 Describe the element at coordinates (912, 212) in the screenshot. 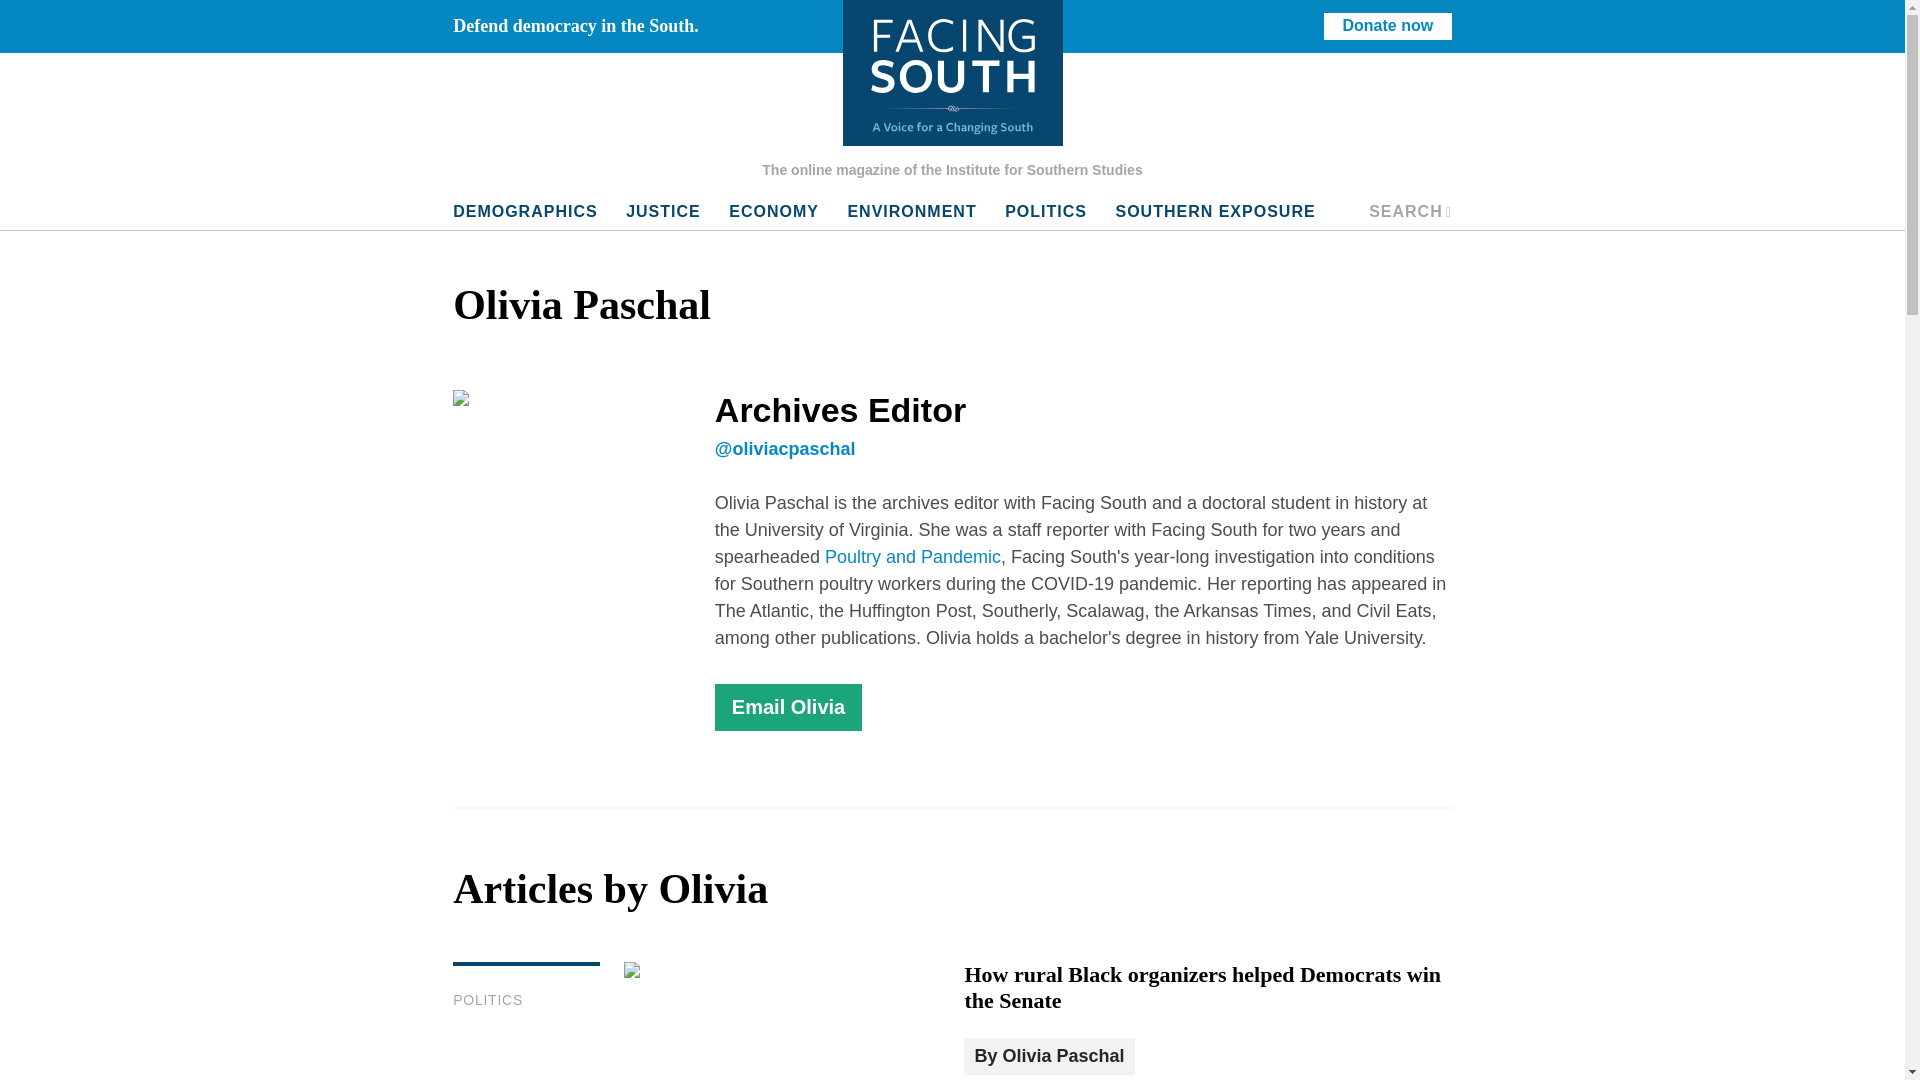

I see `ENVIRONMENT` at that location.